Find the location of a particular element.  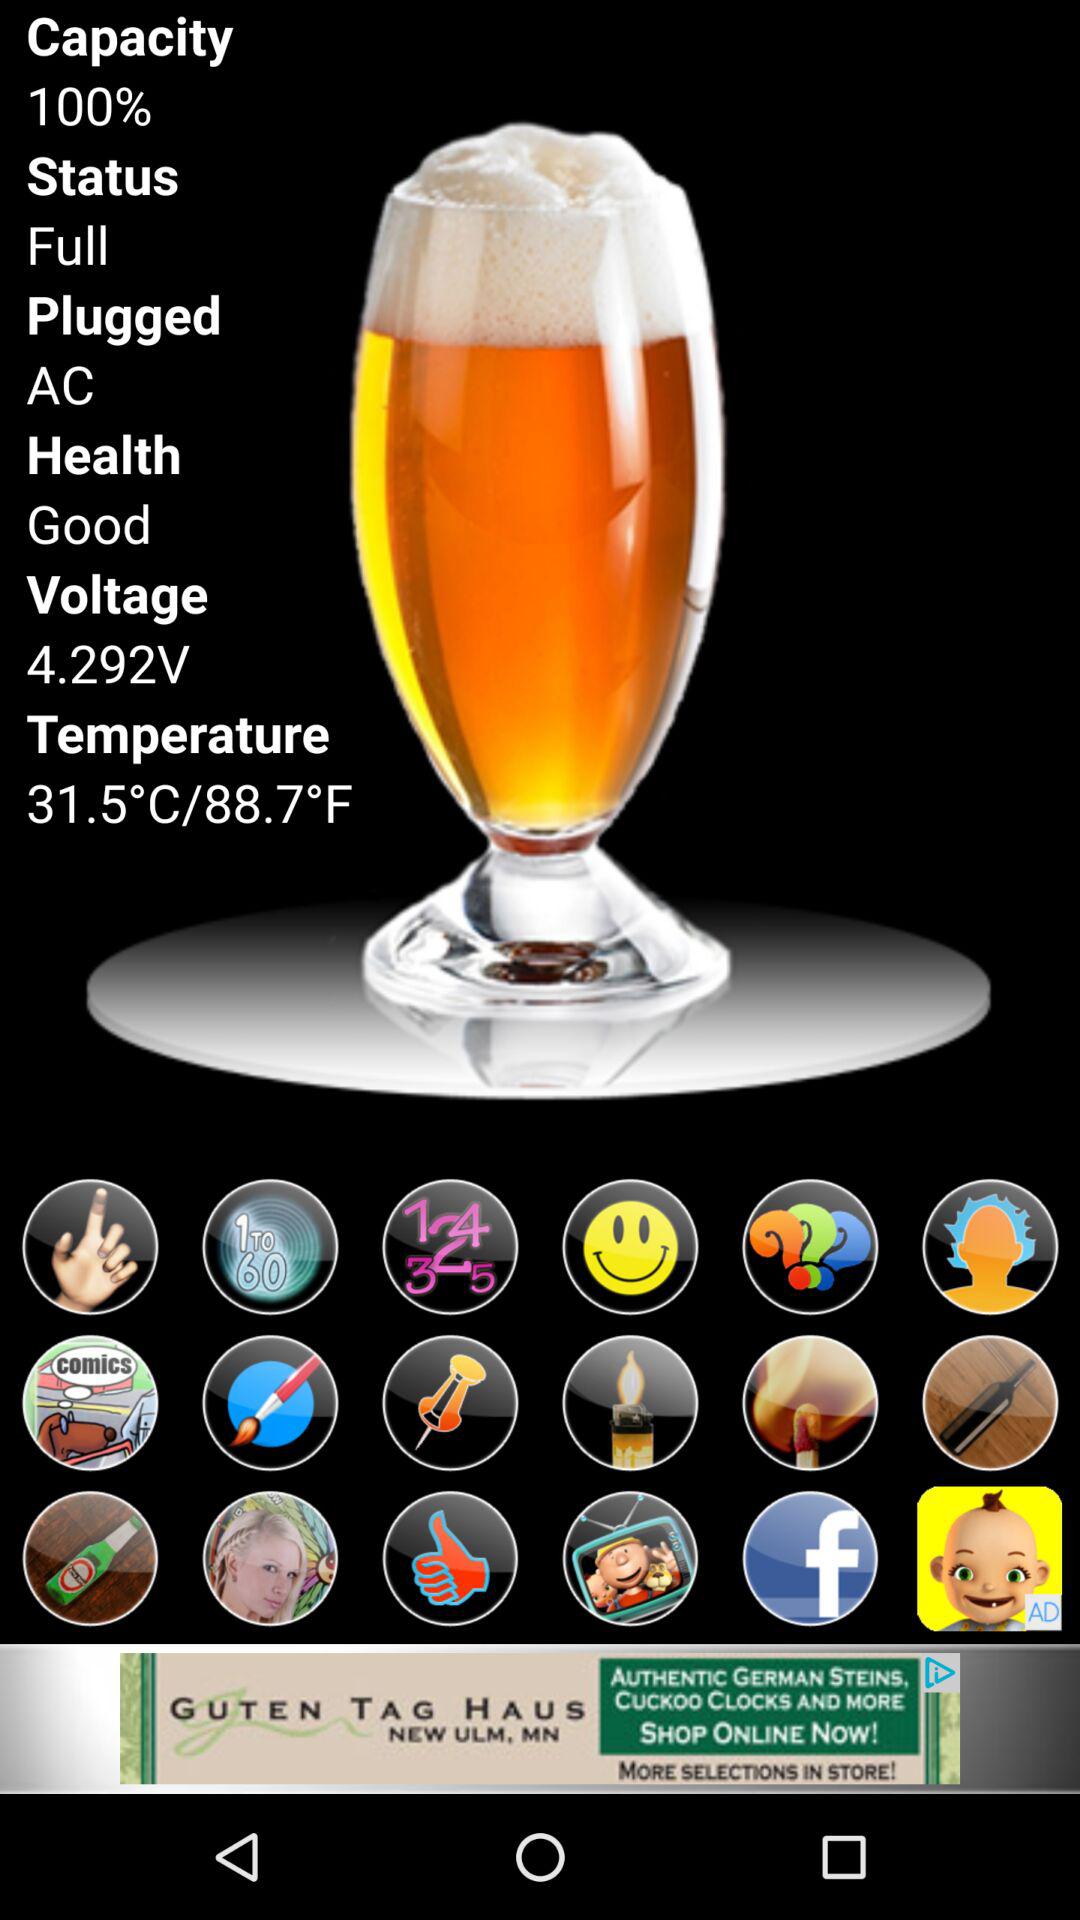

go to like option is located at coordinates (450, 1558).